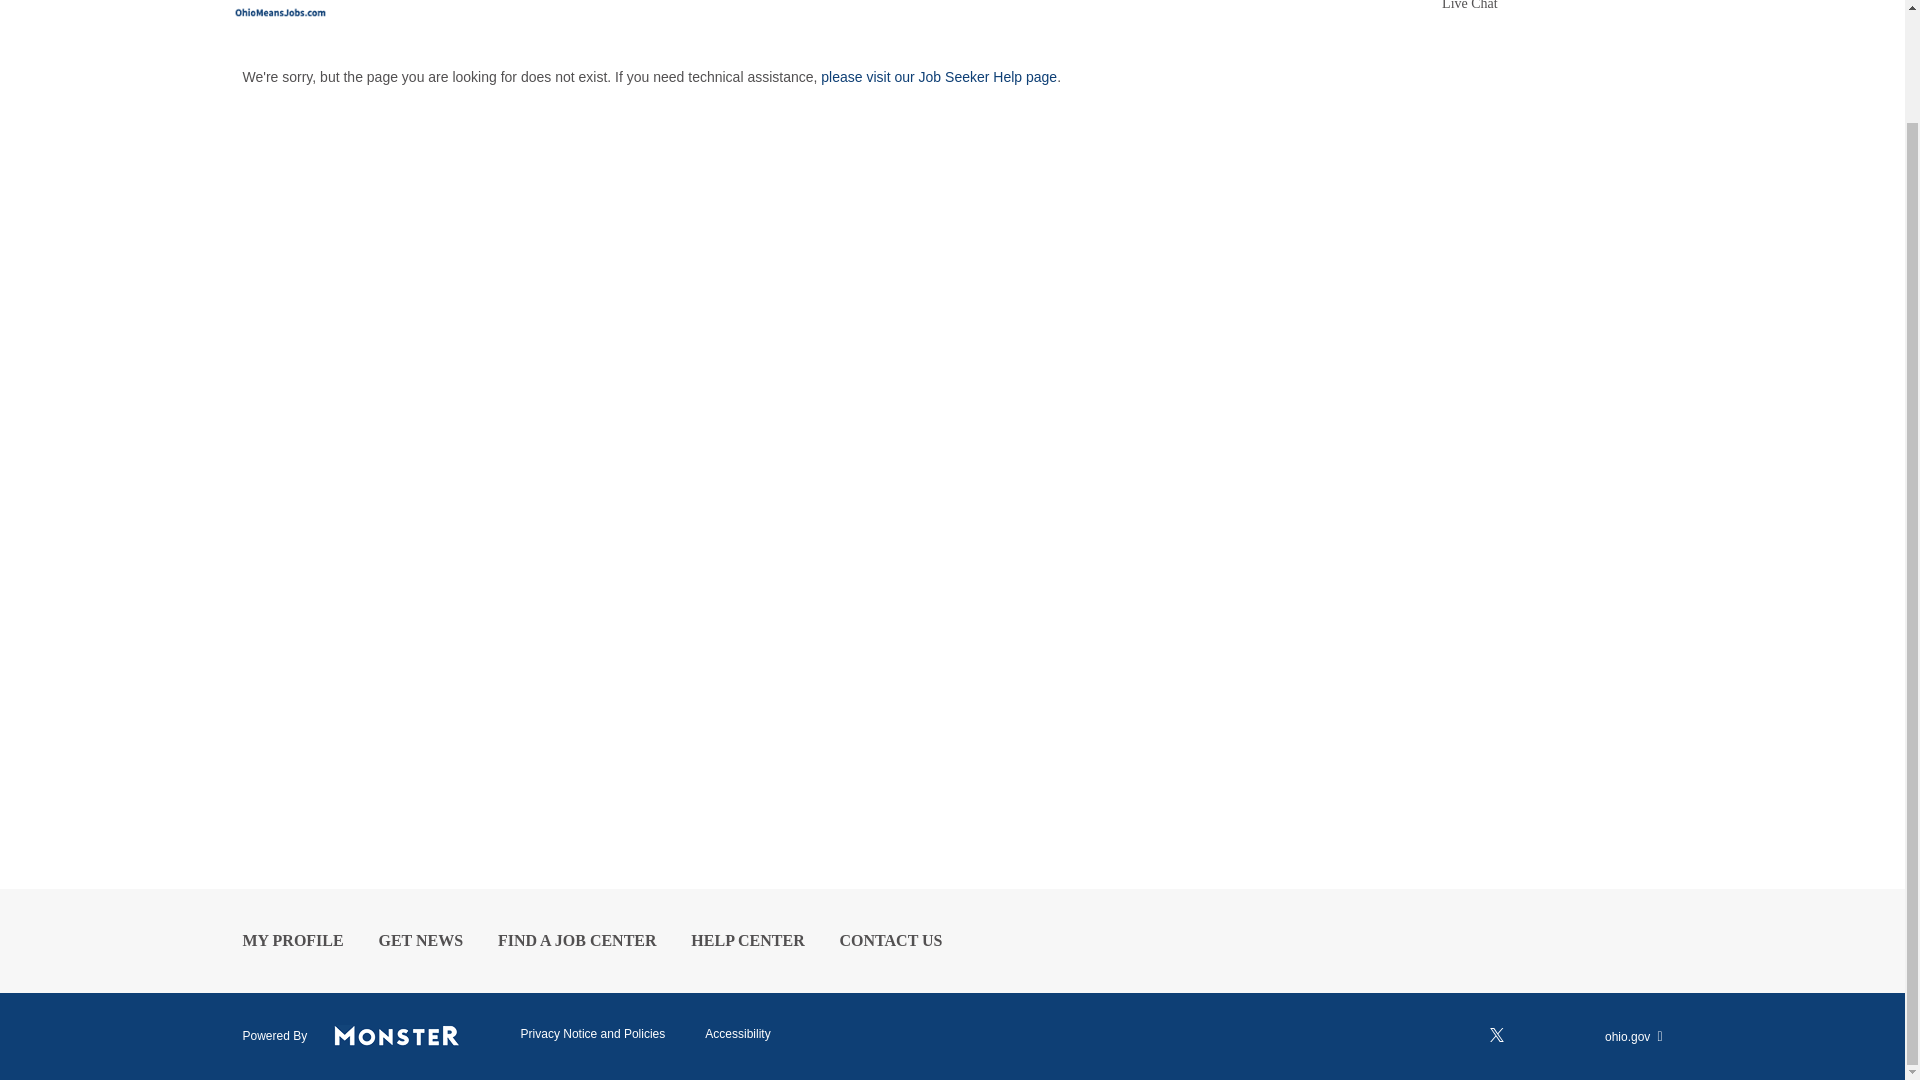 This screenshot has width=1920, height=1080. Describe the element at coordinates (1469, 6) in the screenshot. I see `Live Chat` at that location.